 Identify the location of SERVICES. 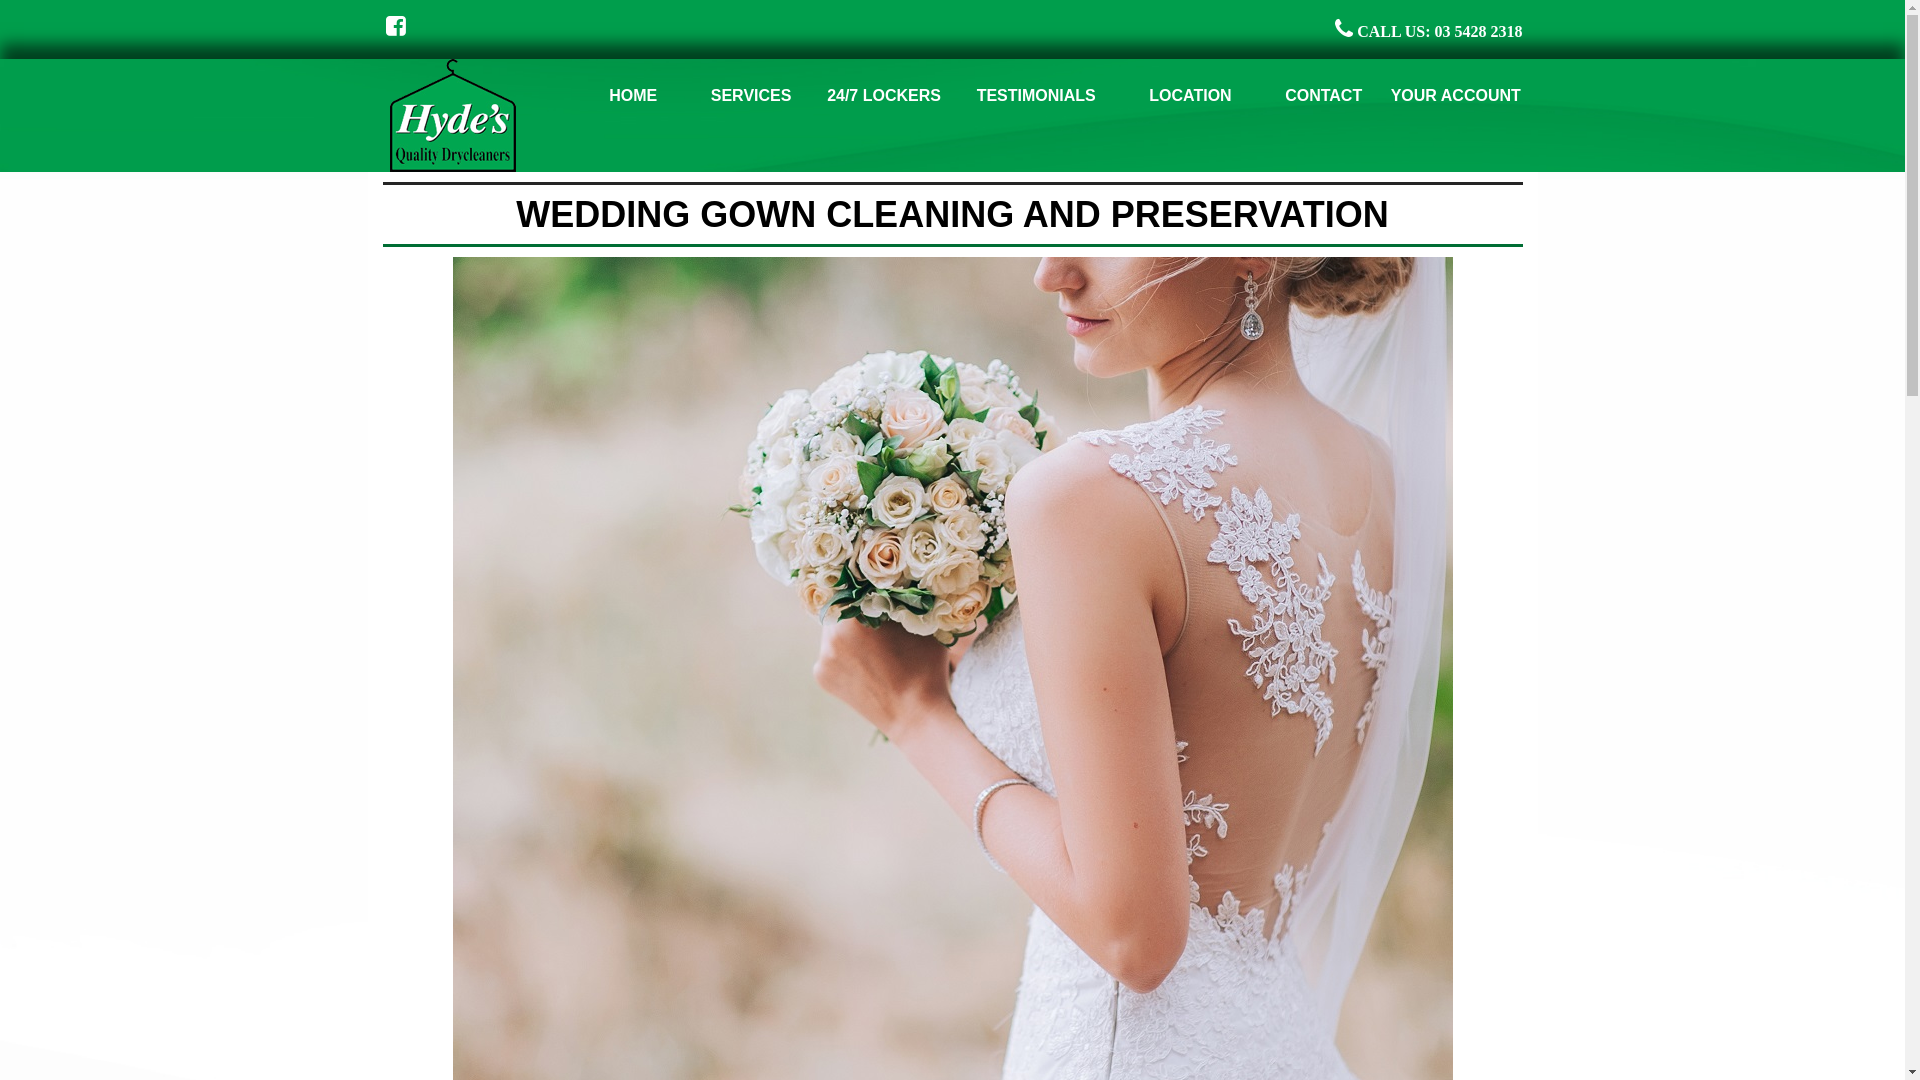
(751, 96).